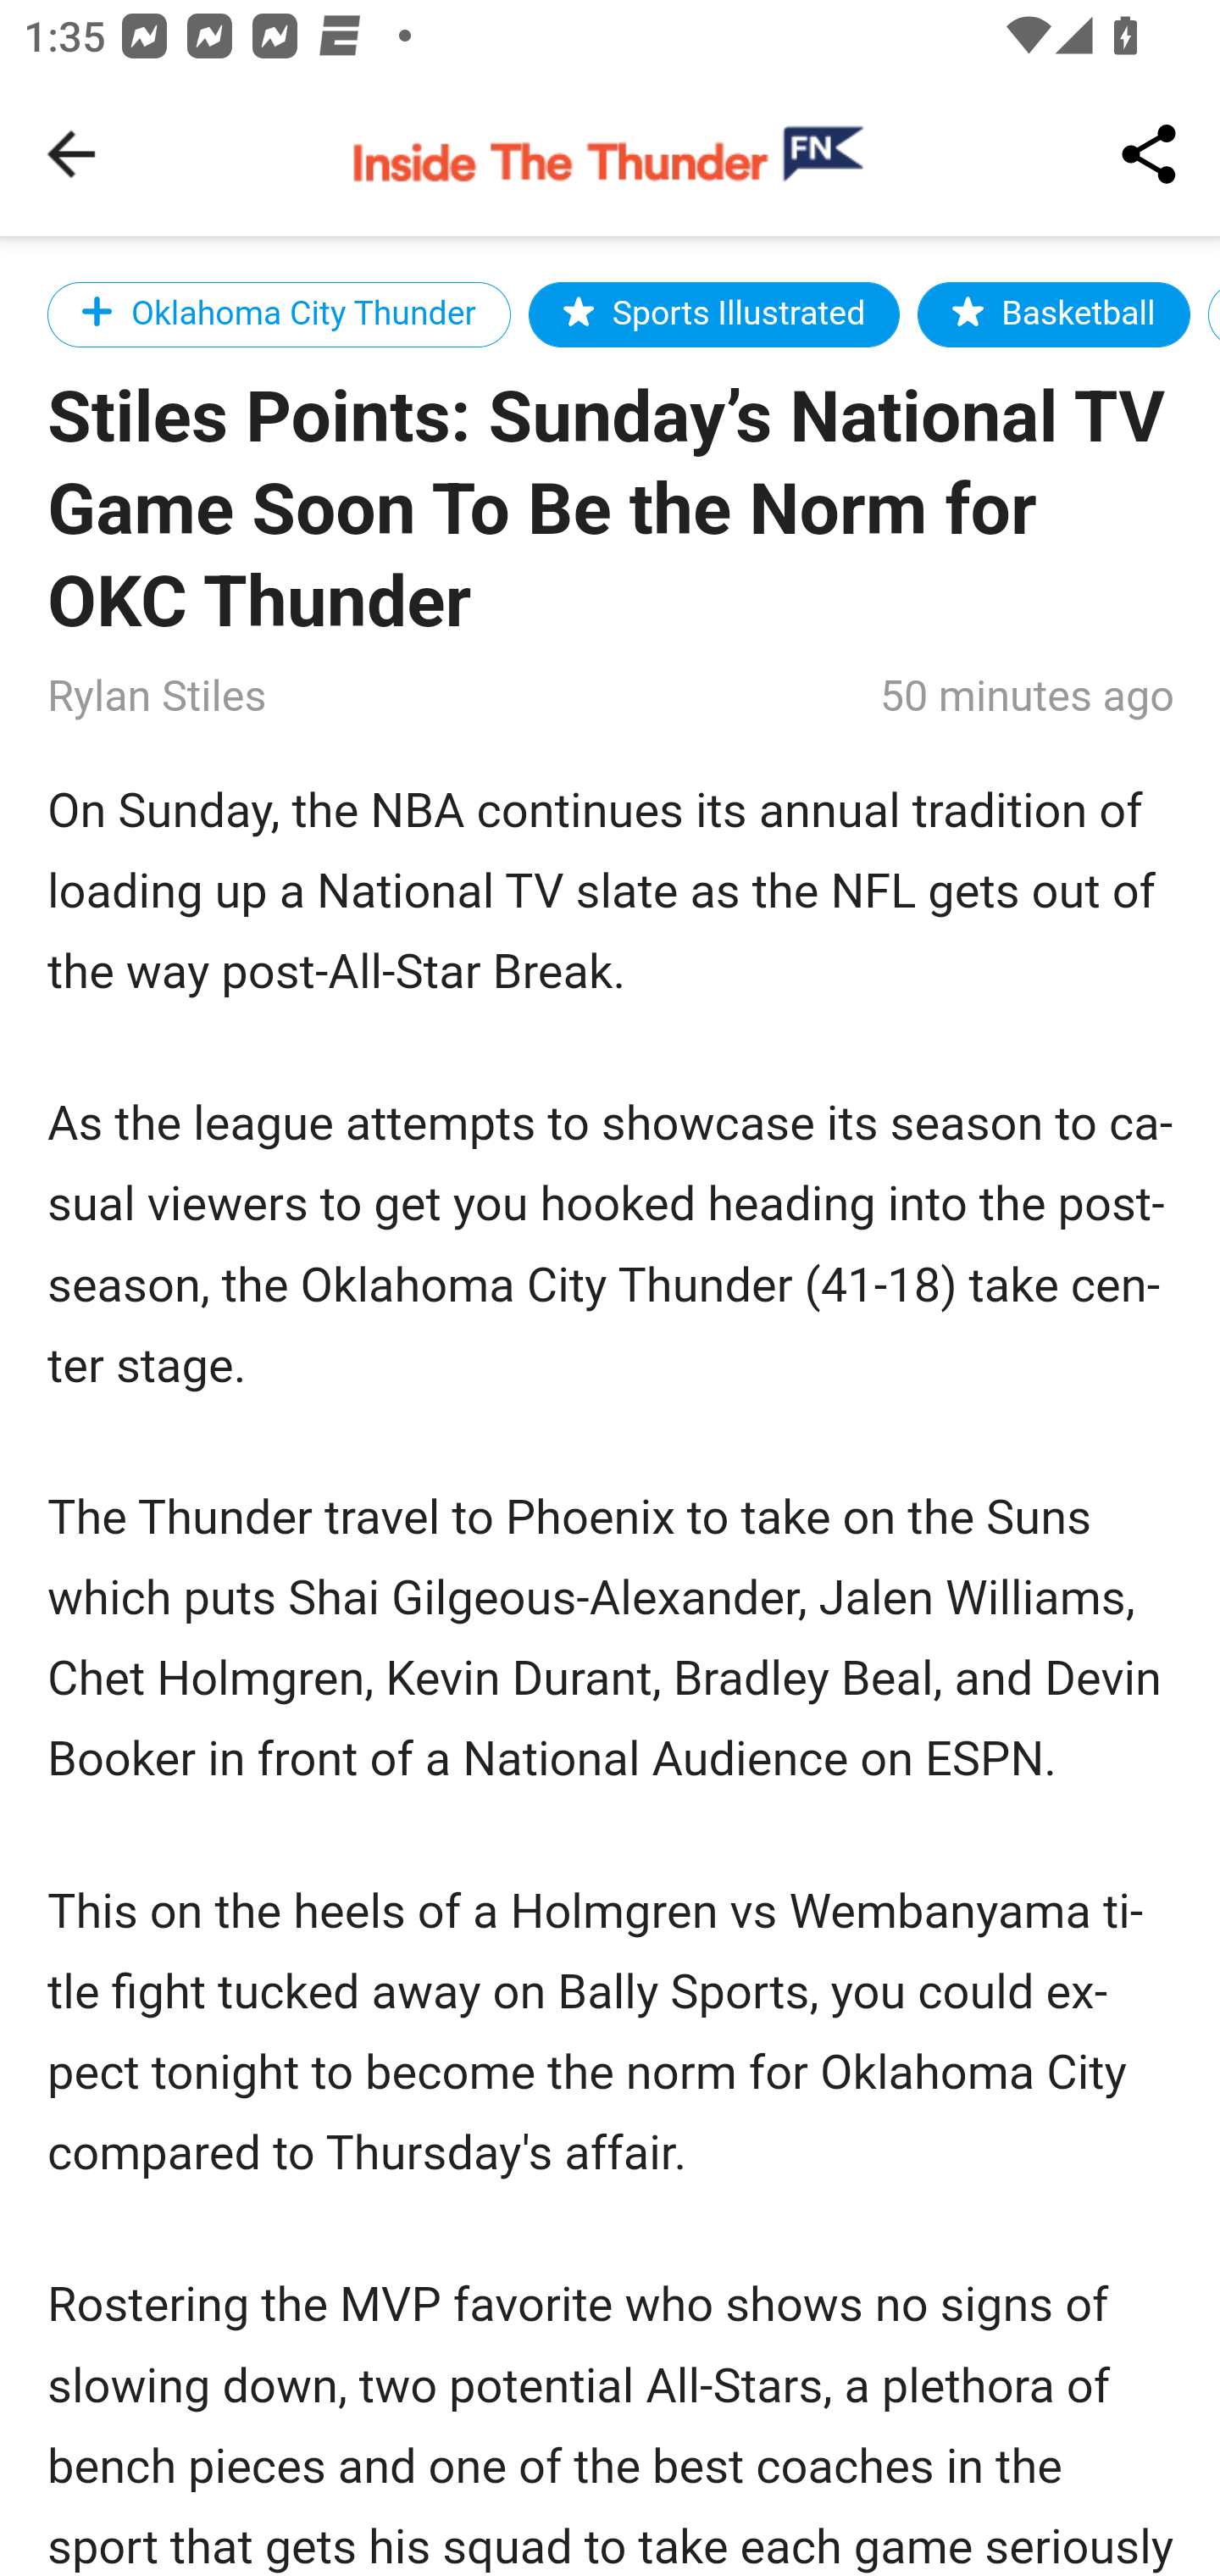 The width and height of the screenshot is (1220, 2576). Describe the element at coordinates (280, 314) in the screenshot. I see `Oklahoma City Thunder` at that location.